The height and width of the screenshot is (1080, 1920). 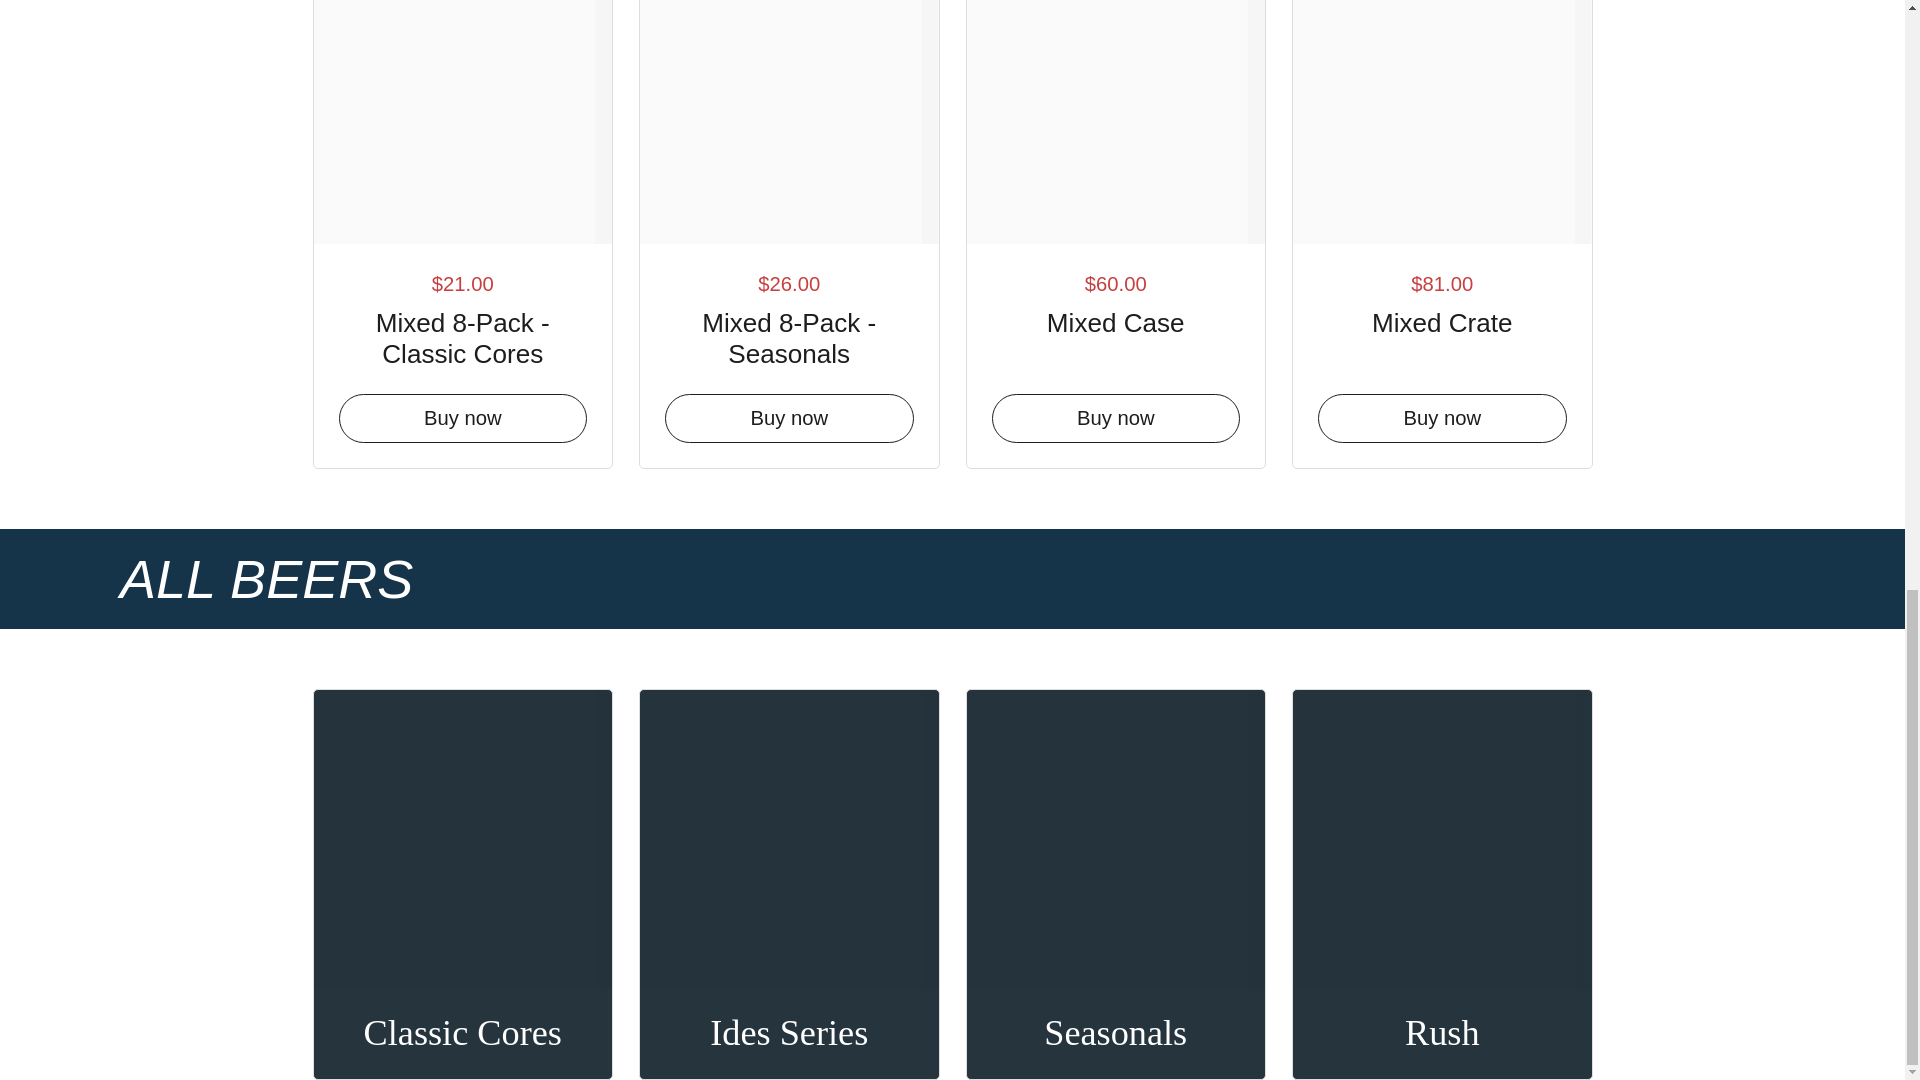 What do you see at coordinates (462, 334) in the screenshot?
I see `Mixed 8-Pack - Classic Cores` at bounding box center [462, 334].